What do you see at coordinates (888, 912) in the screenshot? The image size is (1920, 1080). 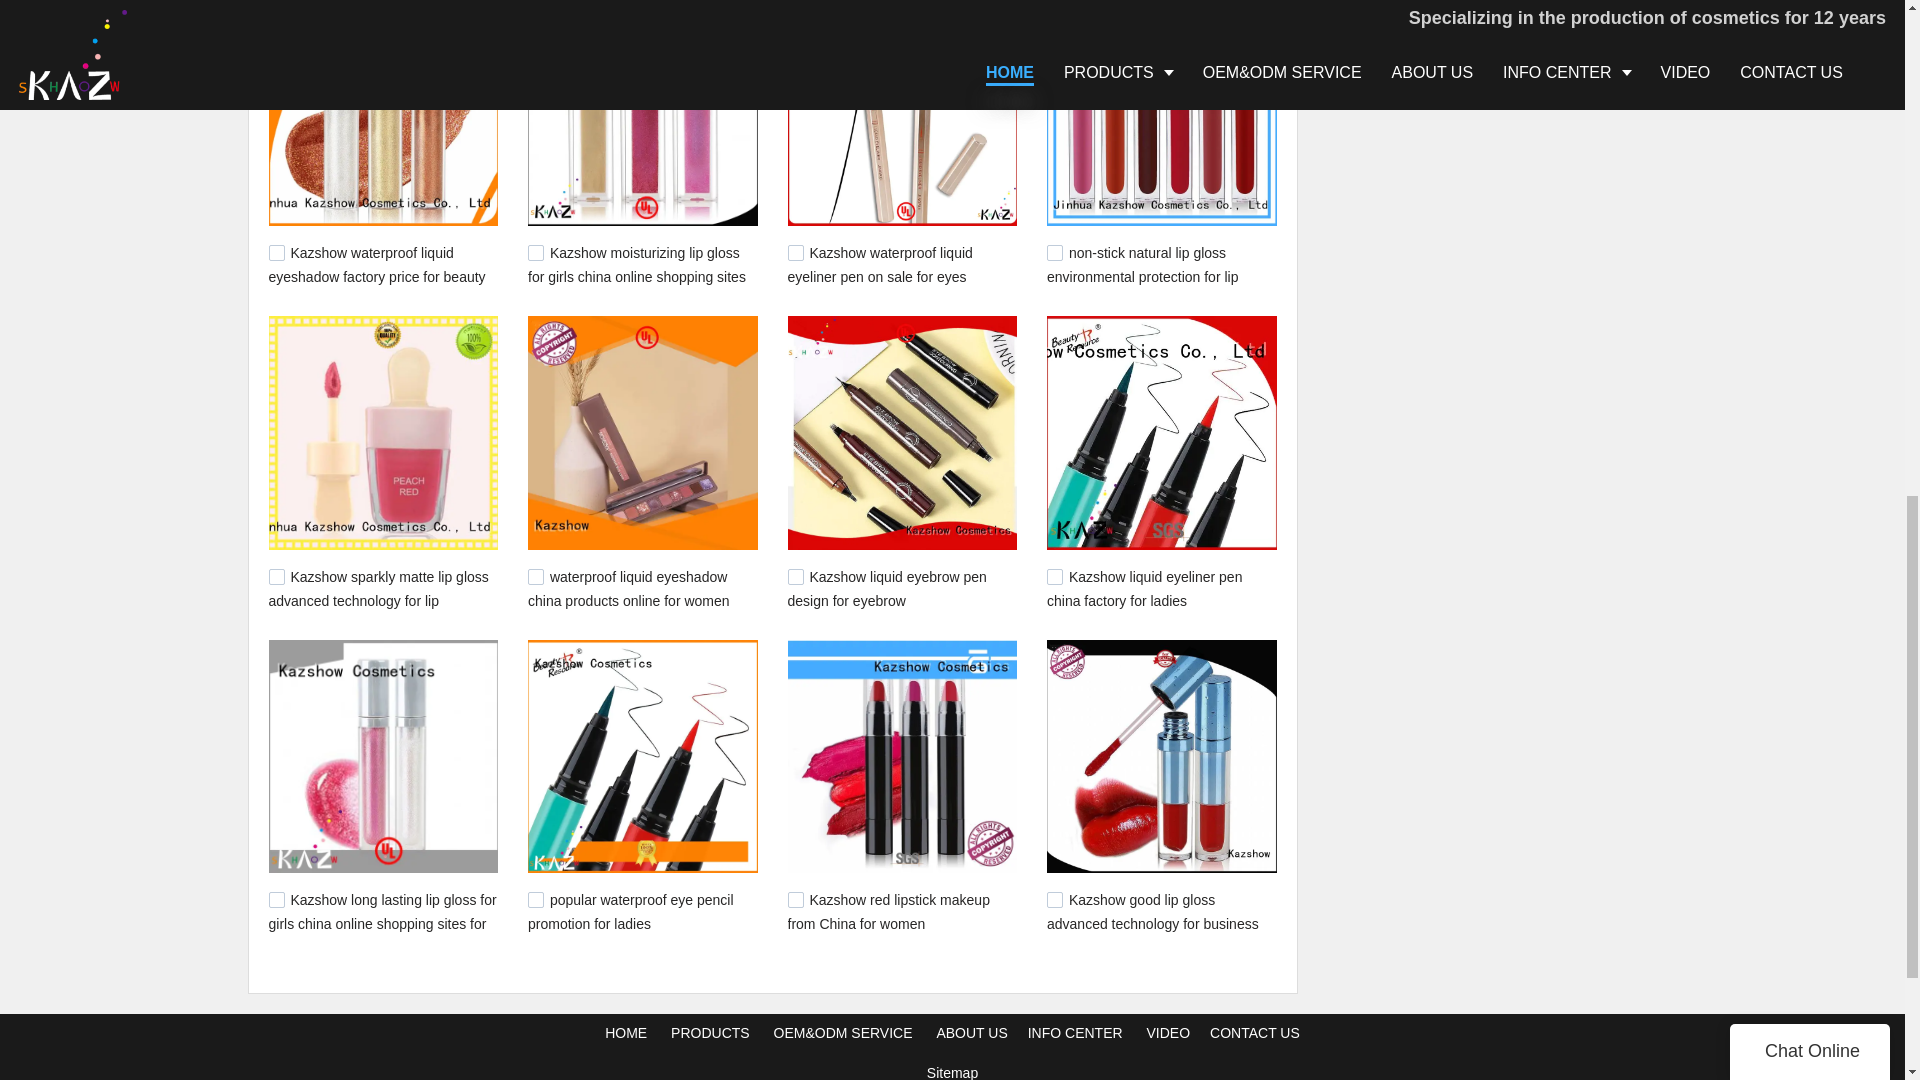 I see `Kazshow red lipstick makeup from China for women` at bounding box center [888, 912].